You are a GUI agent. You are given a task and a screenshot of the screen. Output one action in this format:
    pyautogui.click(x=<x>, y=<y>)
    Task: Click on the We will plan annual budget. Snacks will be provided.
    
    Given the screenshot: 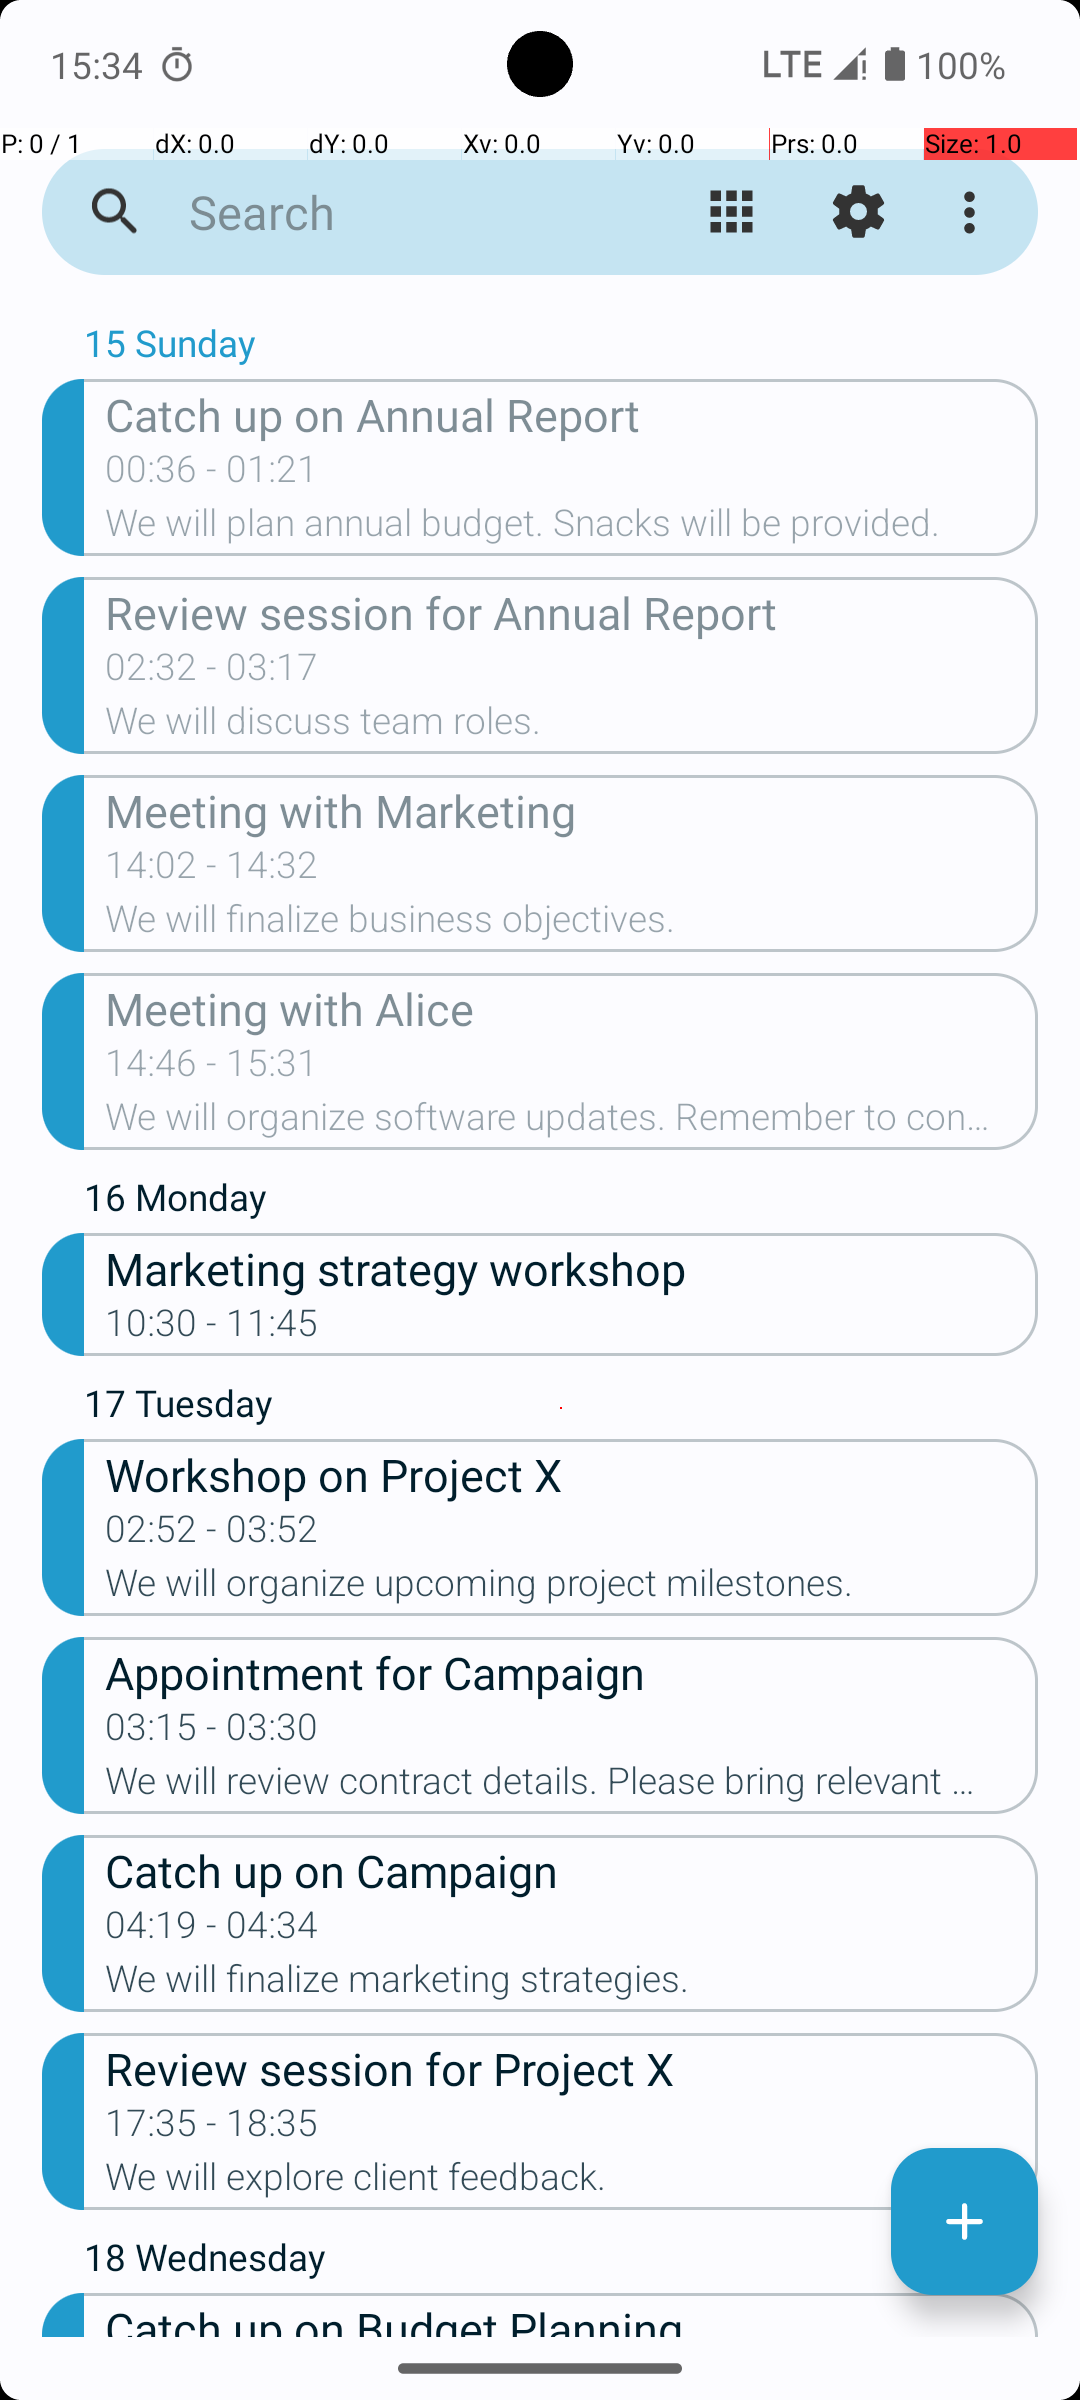 What is the action you would take?
    pyautogui.click(x=572, y=529)
    